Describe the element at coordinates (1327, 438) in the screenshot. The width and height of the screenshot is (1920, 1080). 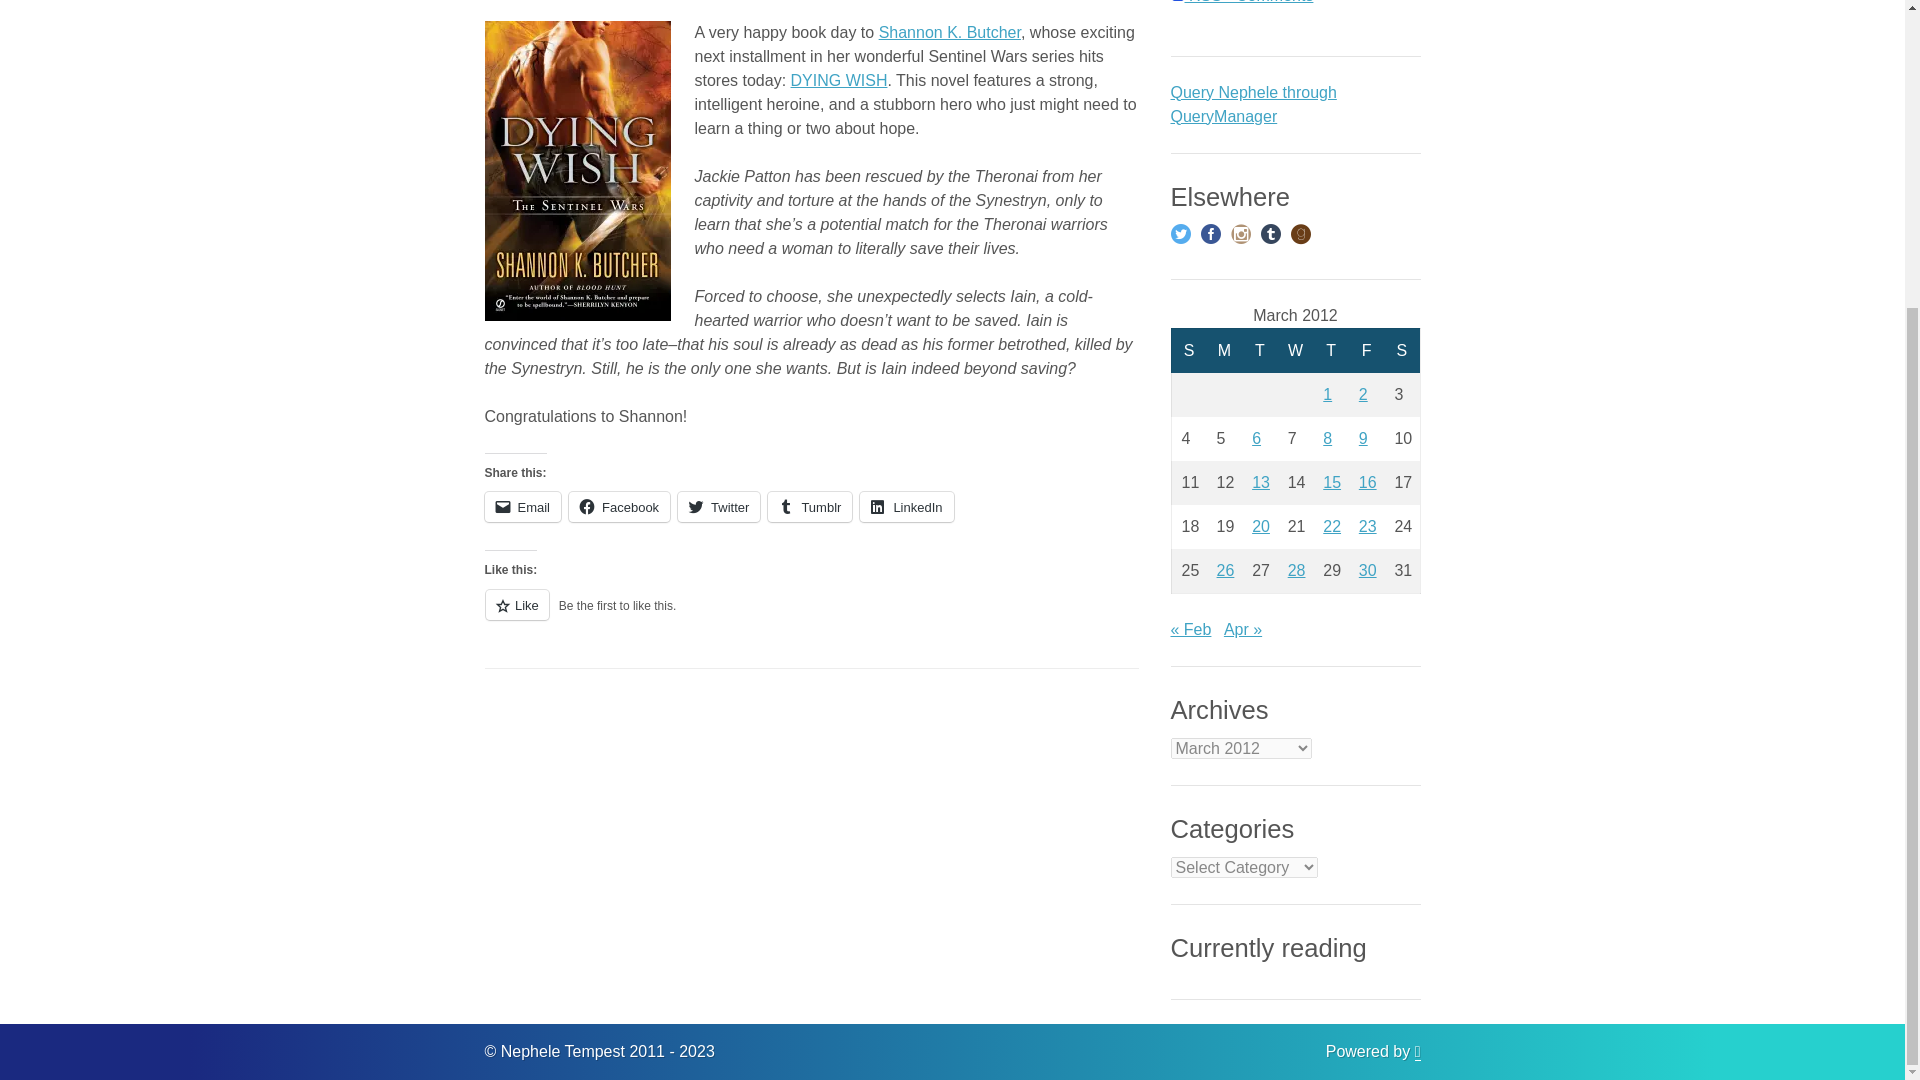
I see `8` at that location.